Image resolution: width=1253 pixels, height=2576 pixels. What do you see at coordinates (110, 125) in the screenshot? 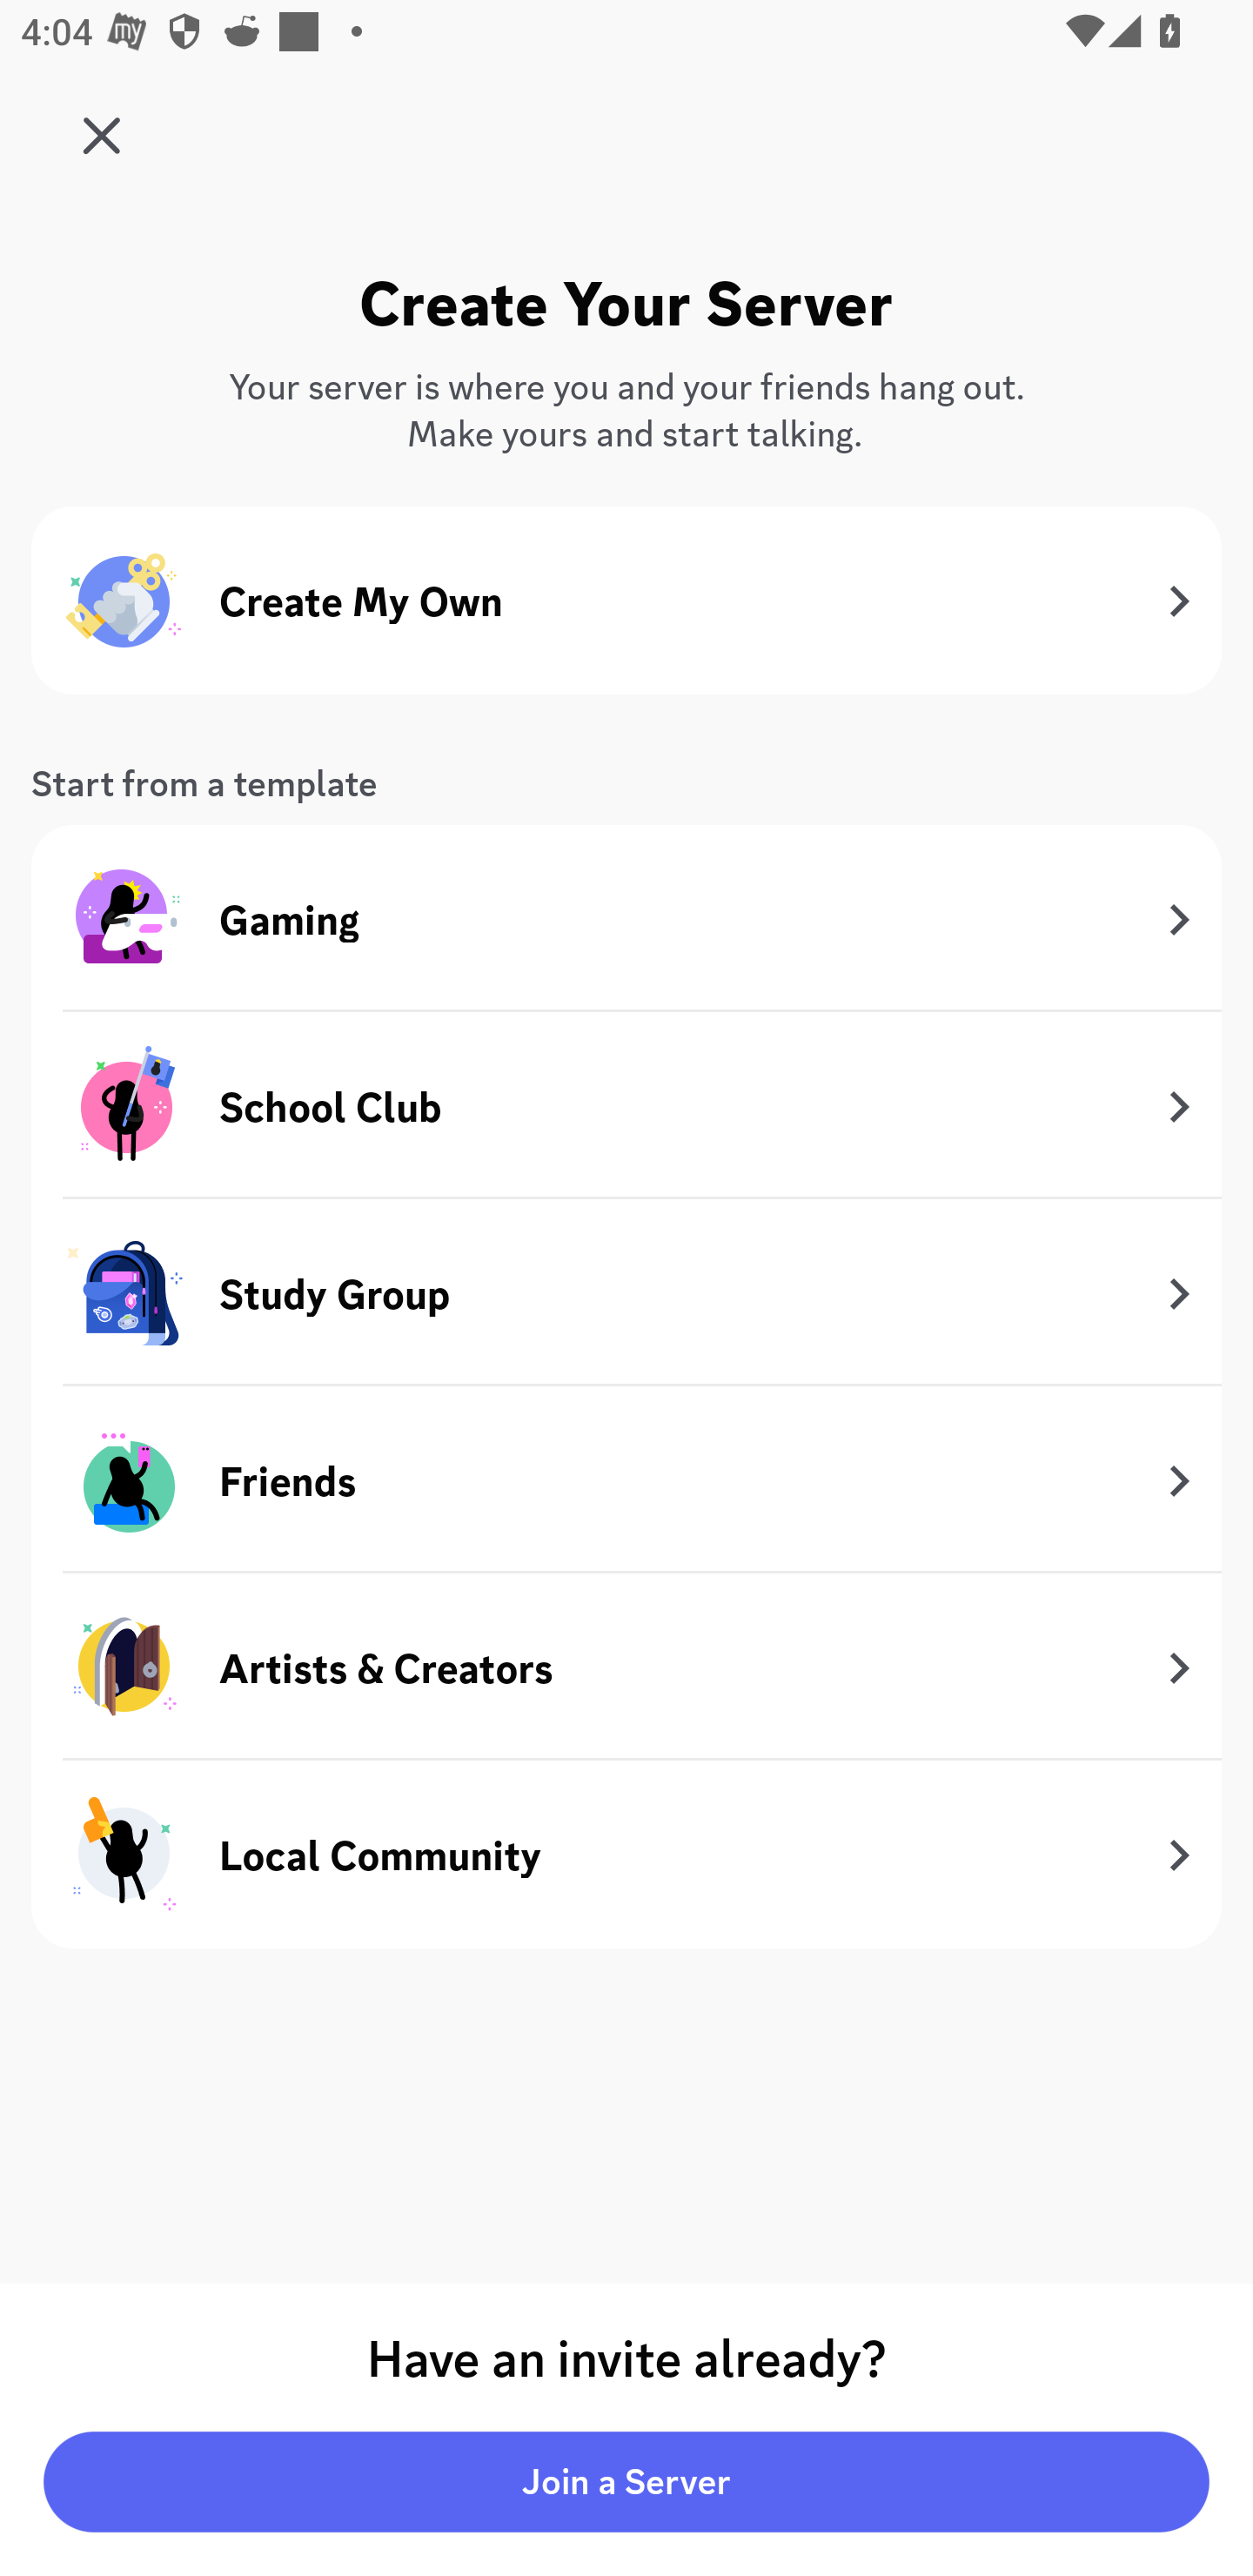
I see `  Study Group Sunday 5PM SGS5` at bounding box center [110, 125].